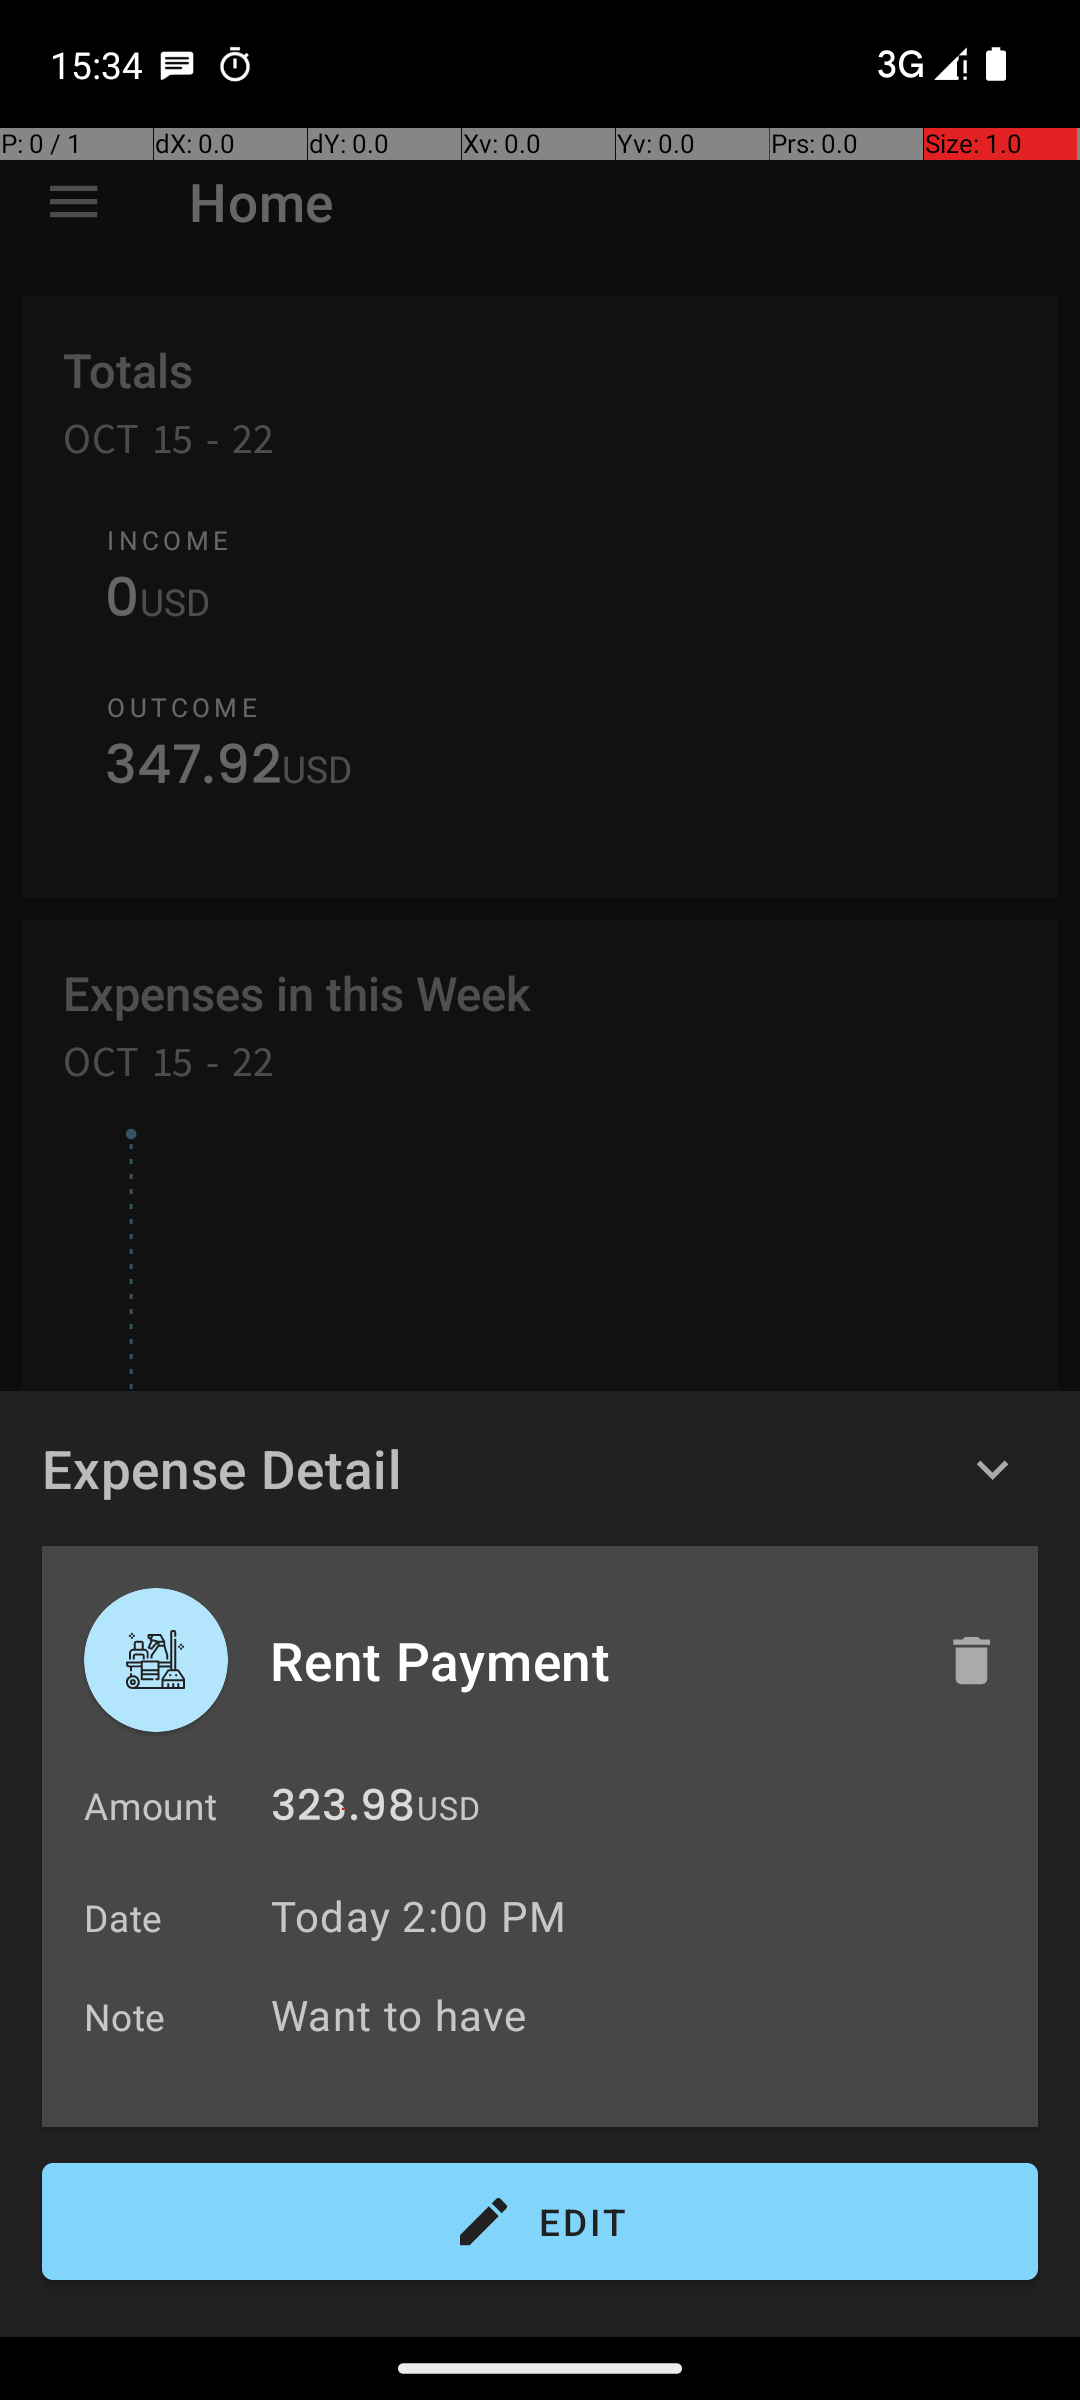  Describe the element at coordinates (587, 1660) in the screenshot. I see `Rent Payment` at that location.